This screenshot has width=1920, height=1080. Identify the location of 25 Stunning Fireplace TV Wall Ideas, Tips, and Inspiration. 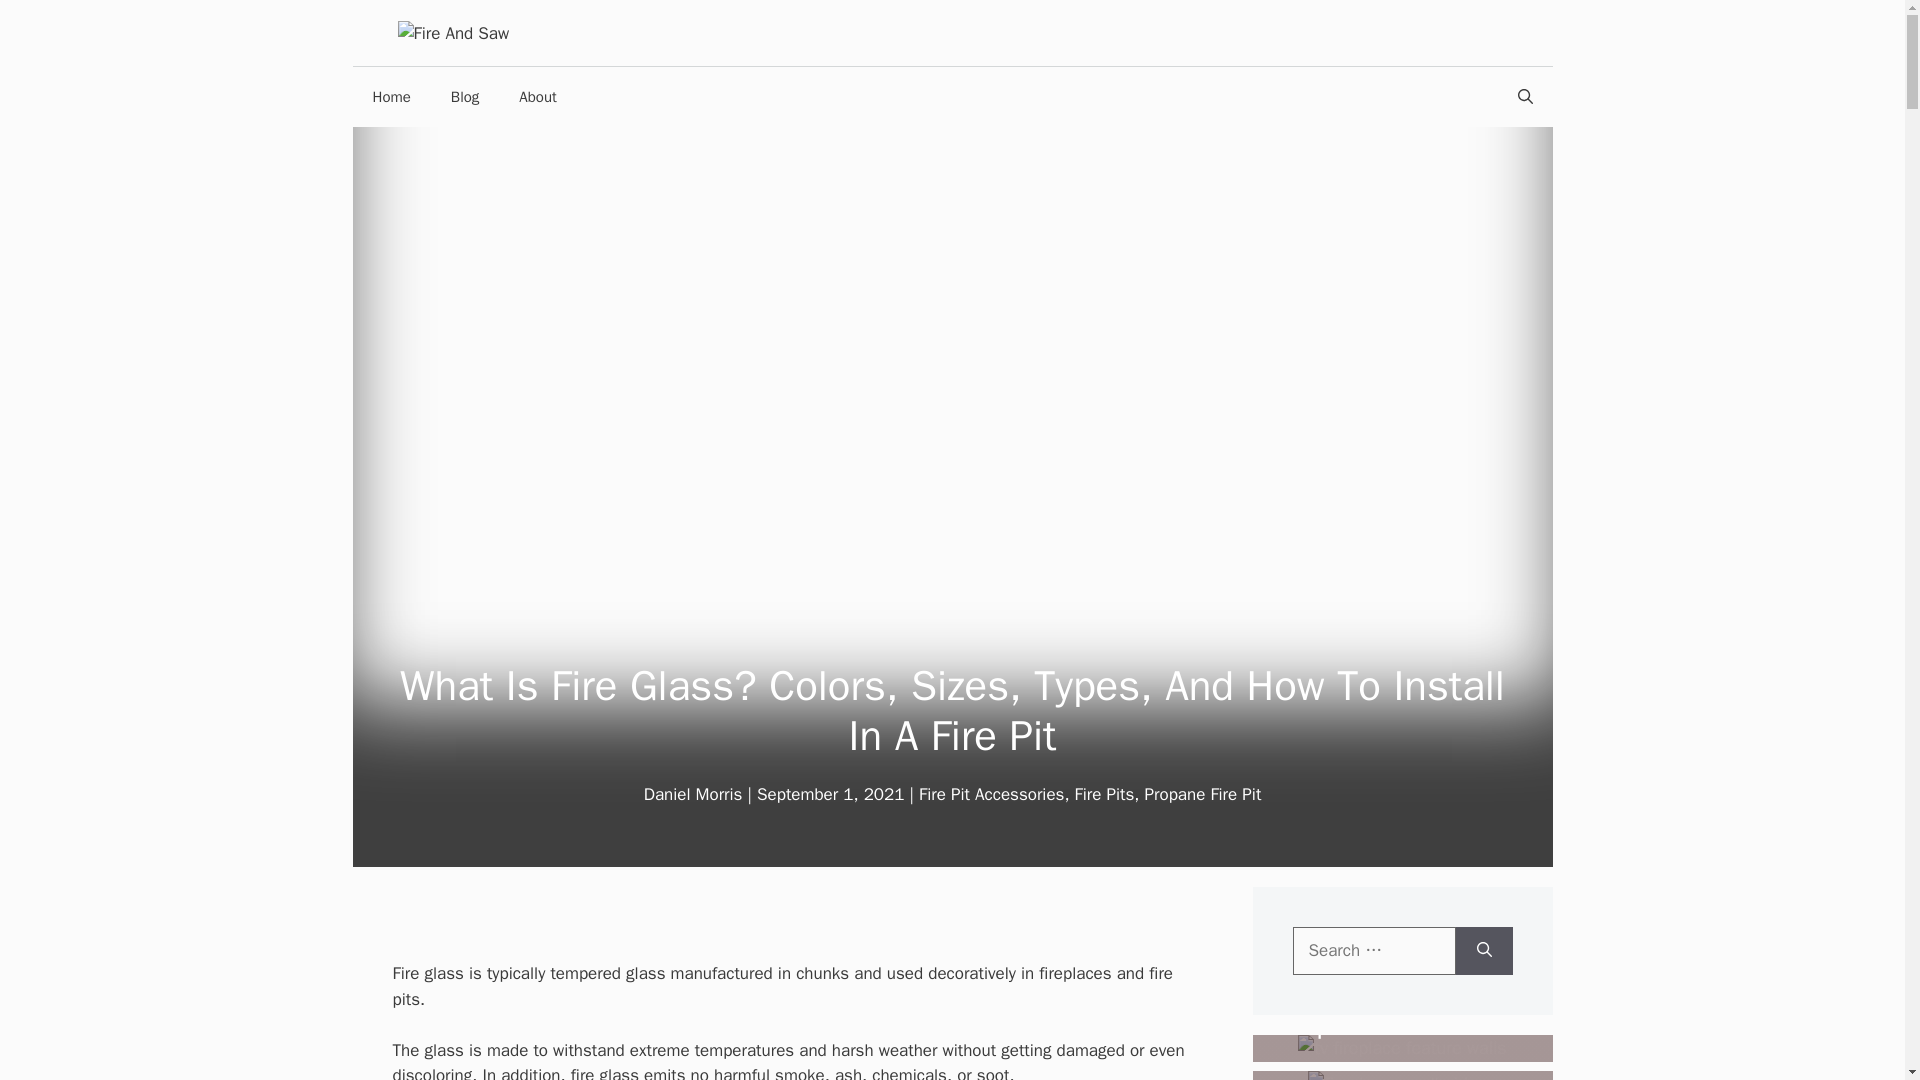
(1376, 1024).